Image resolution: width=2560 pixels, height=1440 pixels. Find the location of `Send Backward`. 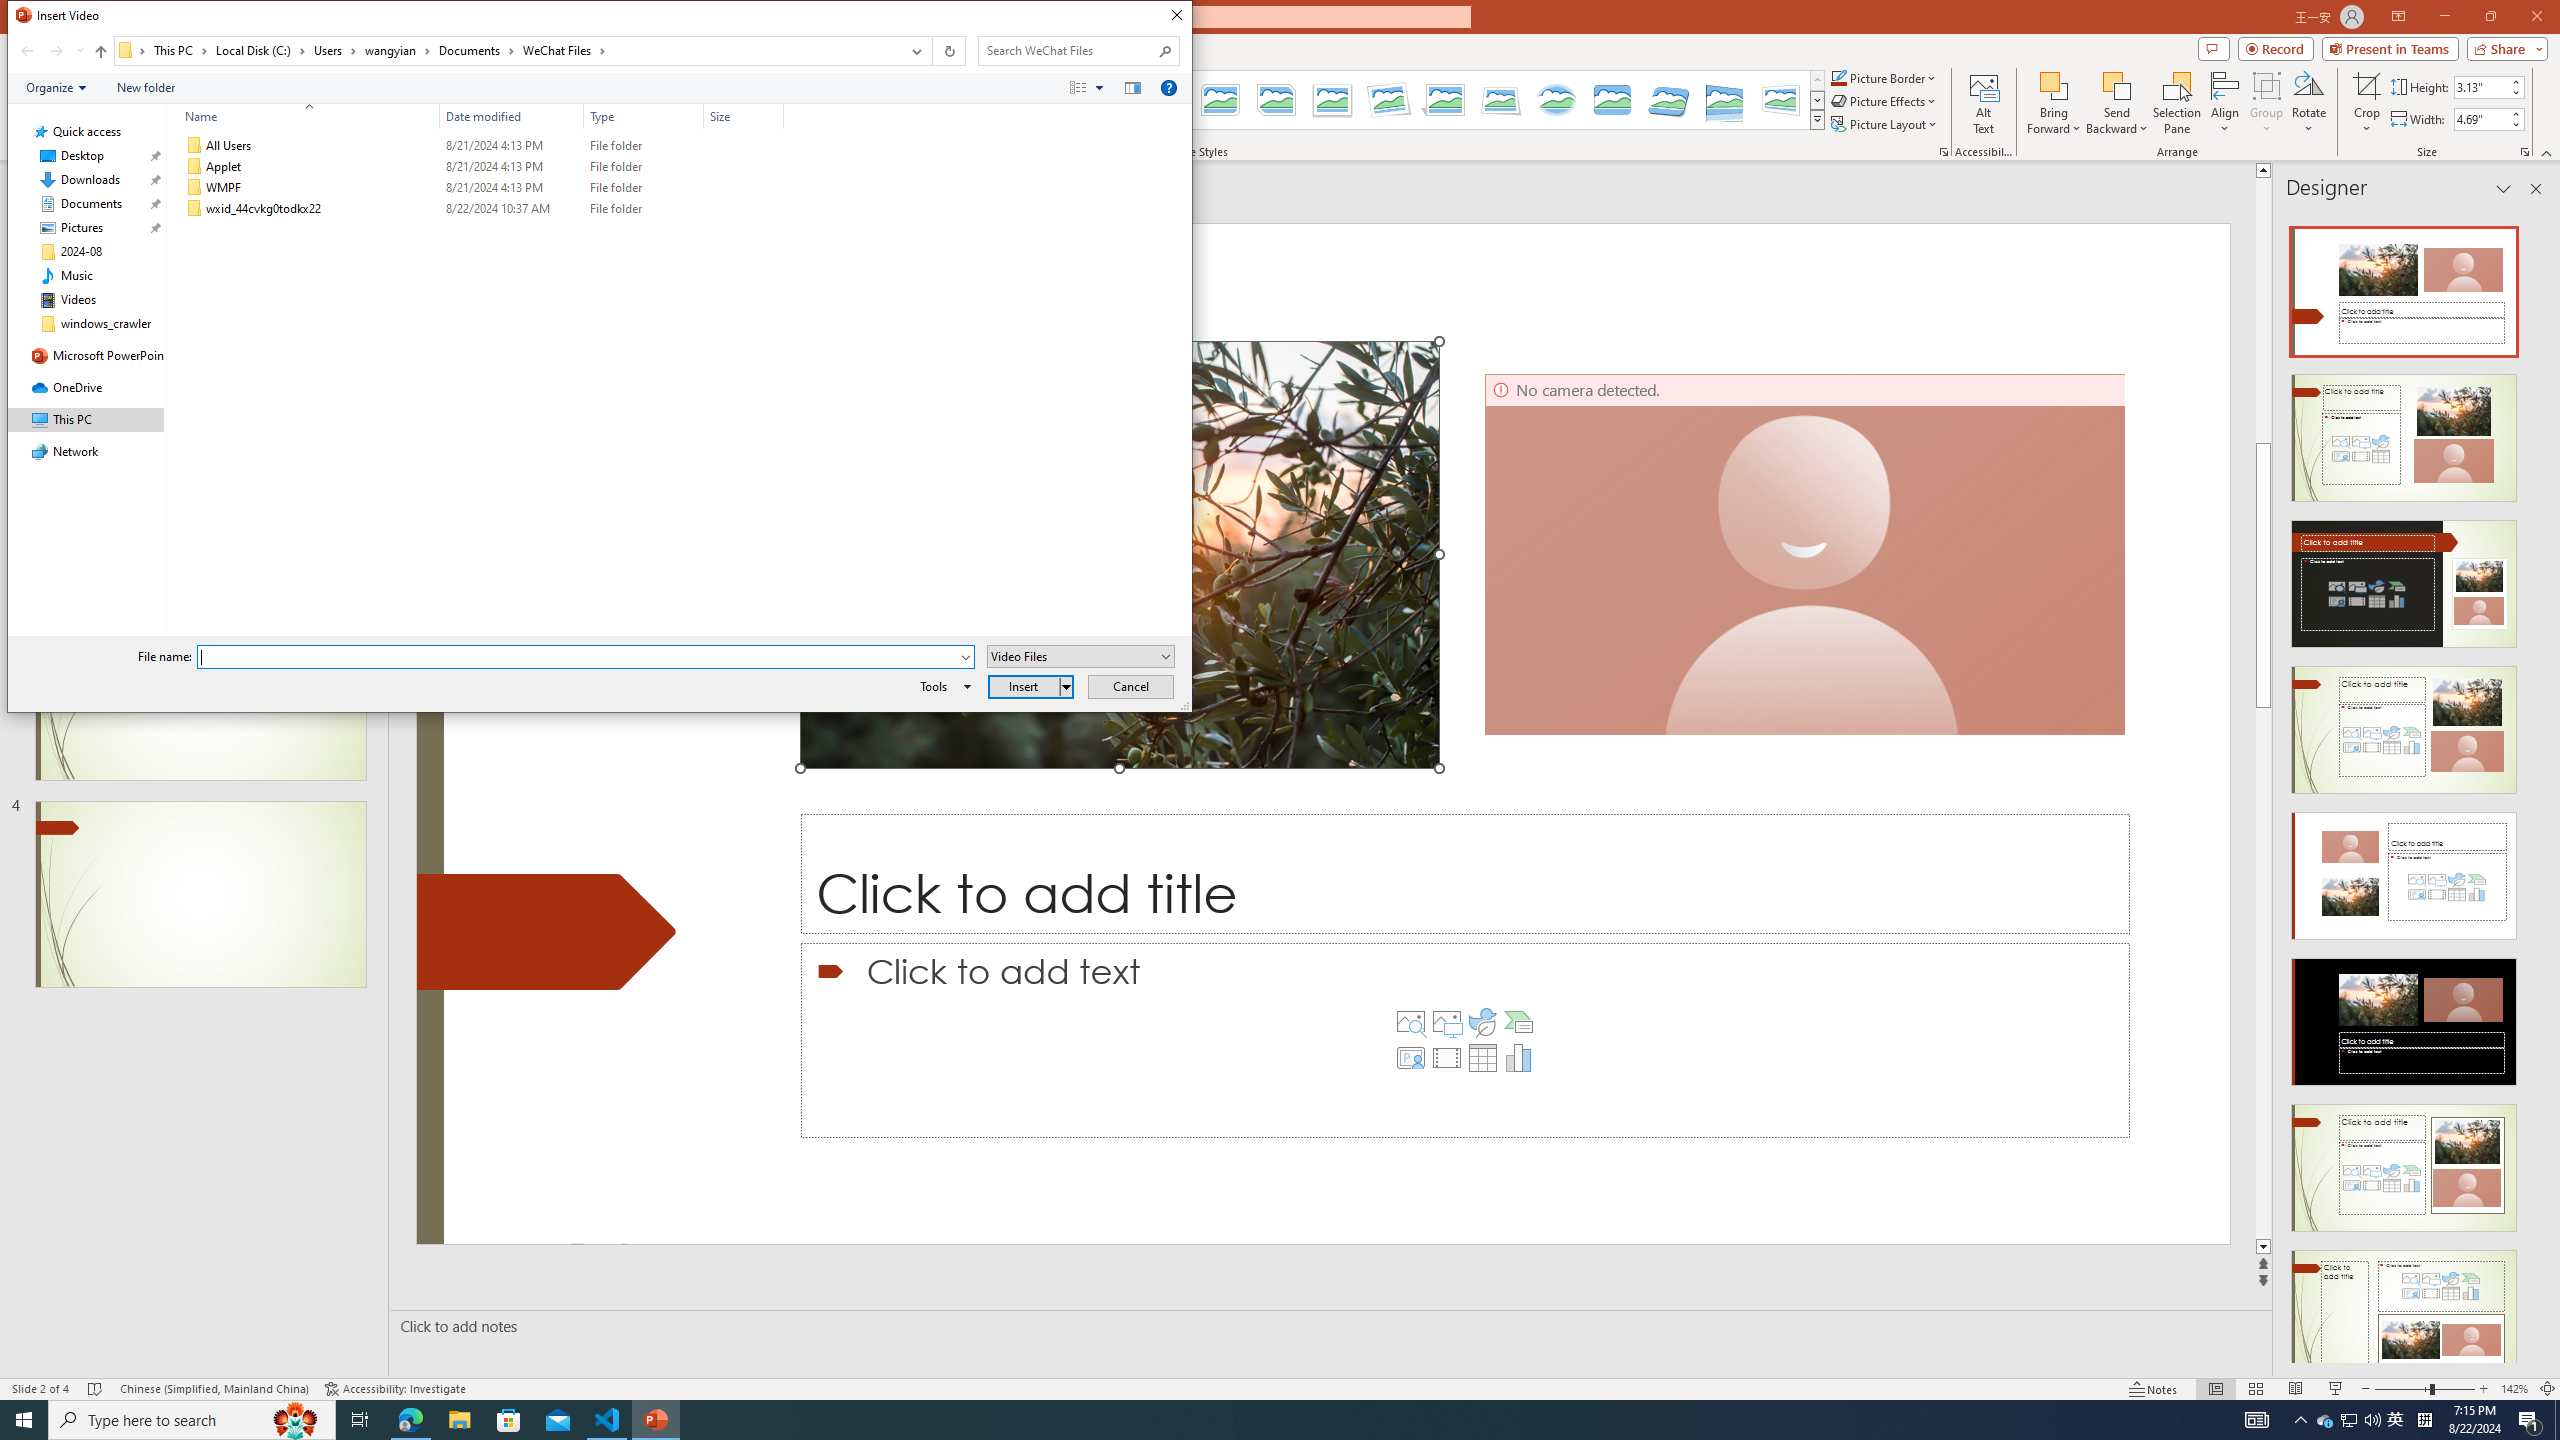

Send Backward is located at coordinates (2116, 85).